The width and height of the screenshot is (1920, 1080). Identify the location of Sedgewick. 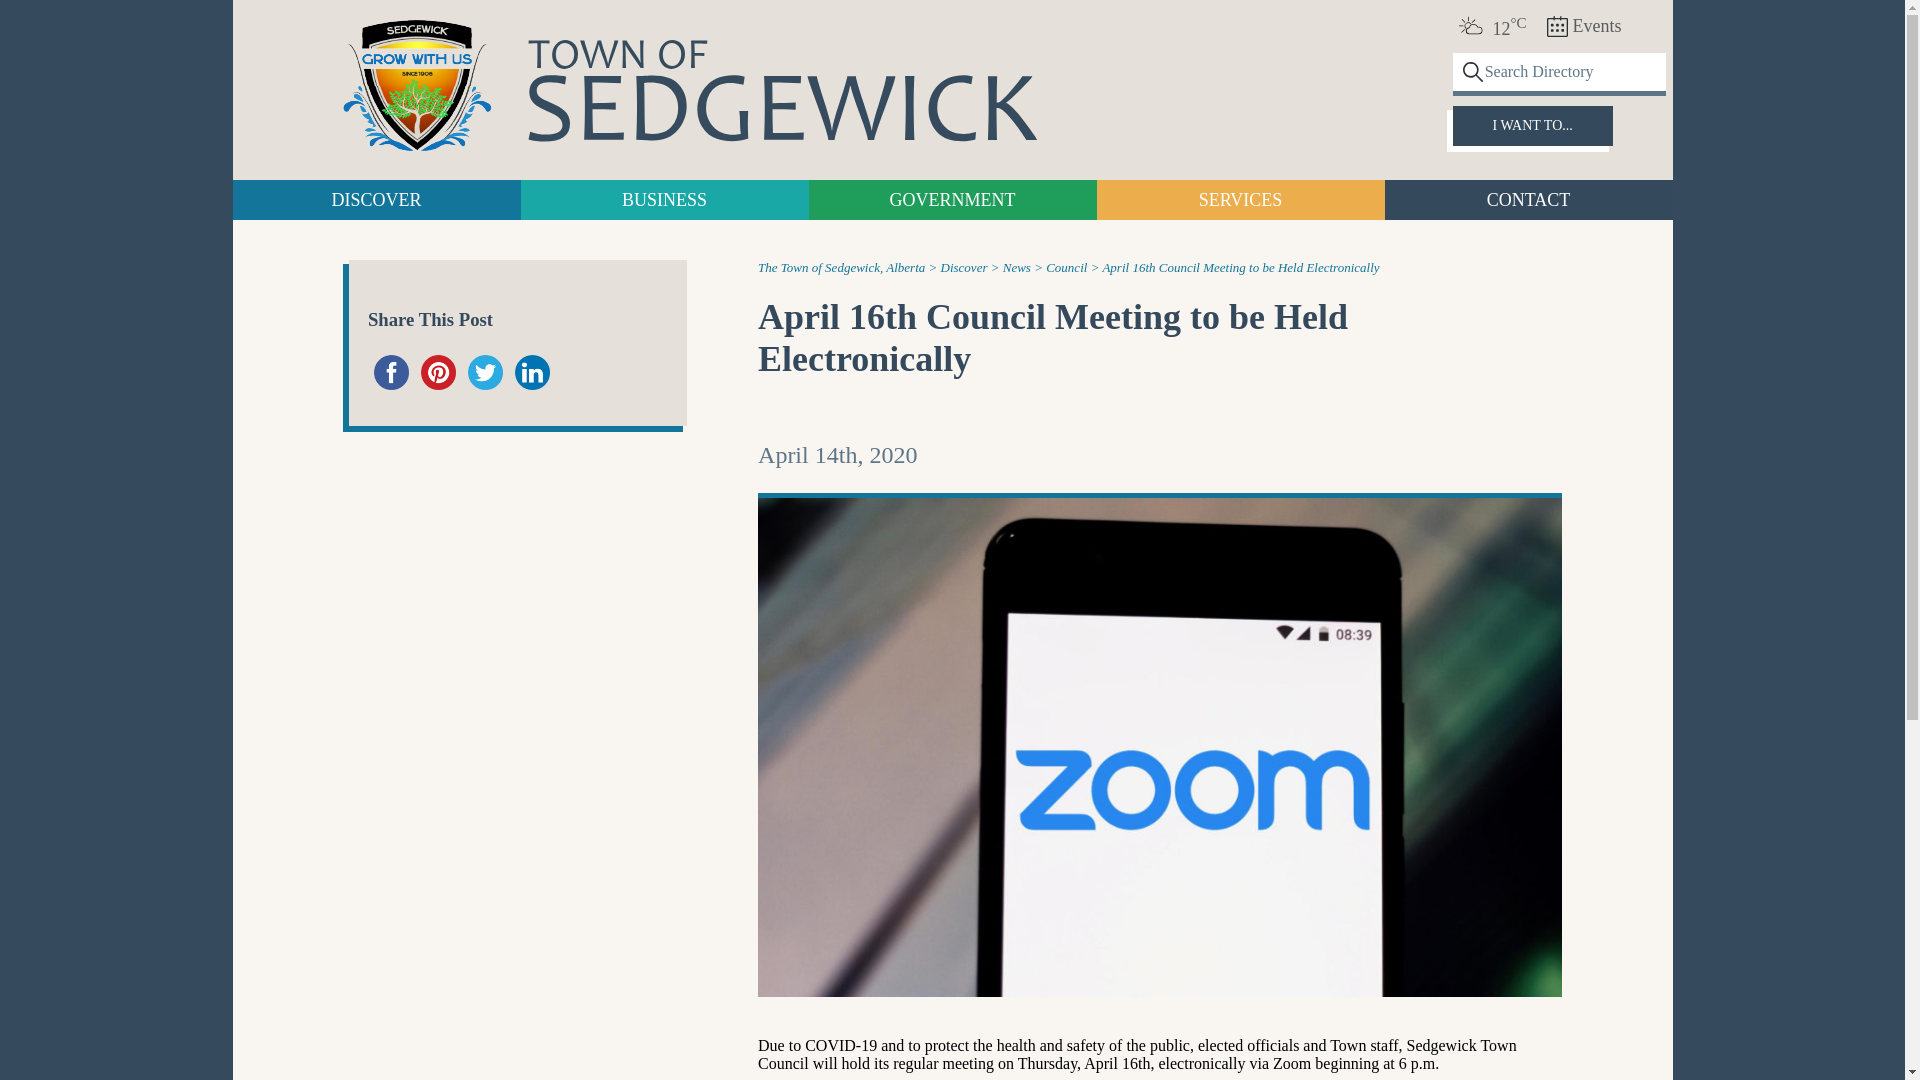
(416, 87).